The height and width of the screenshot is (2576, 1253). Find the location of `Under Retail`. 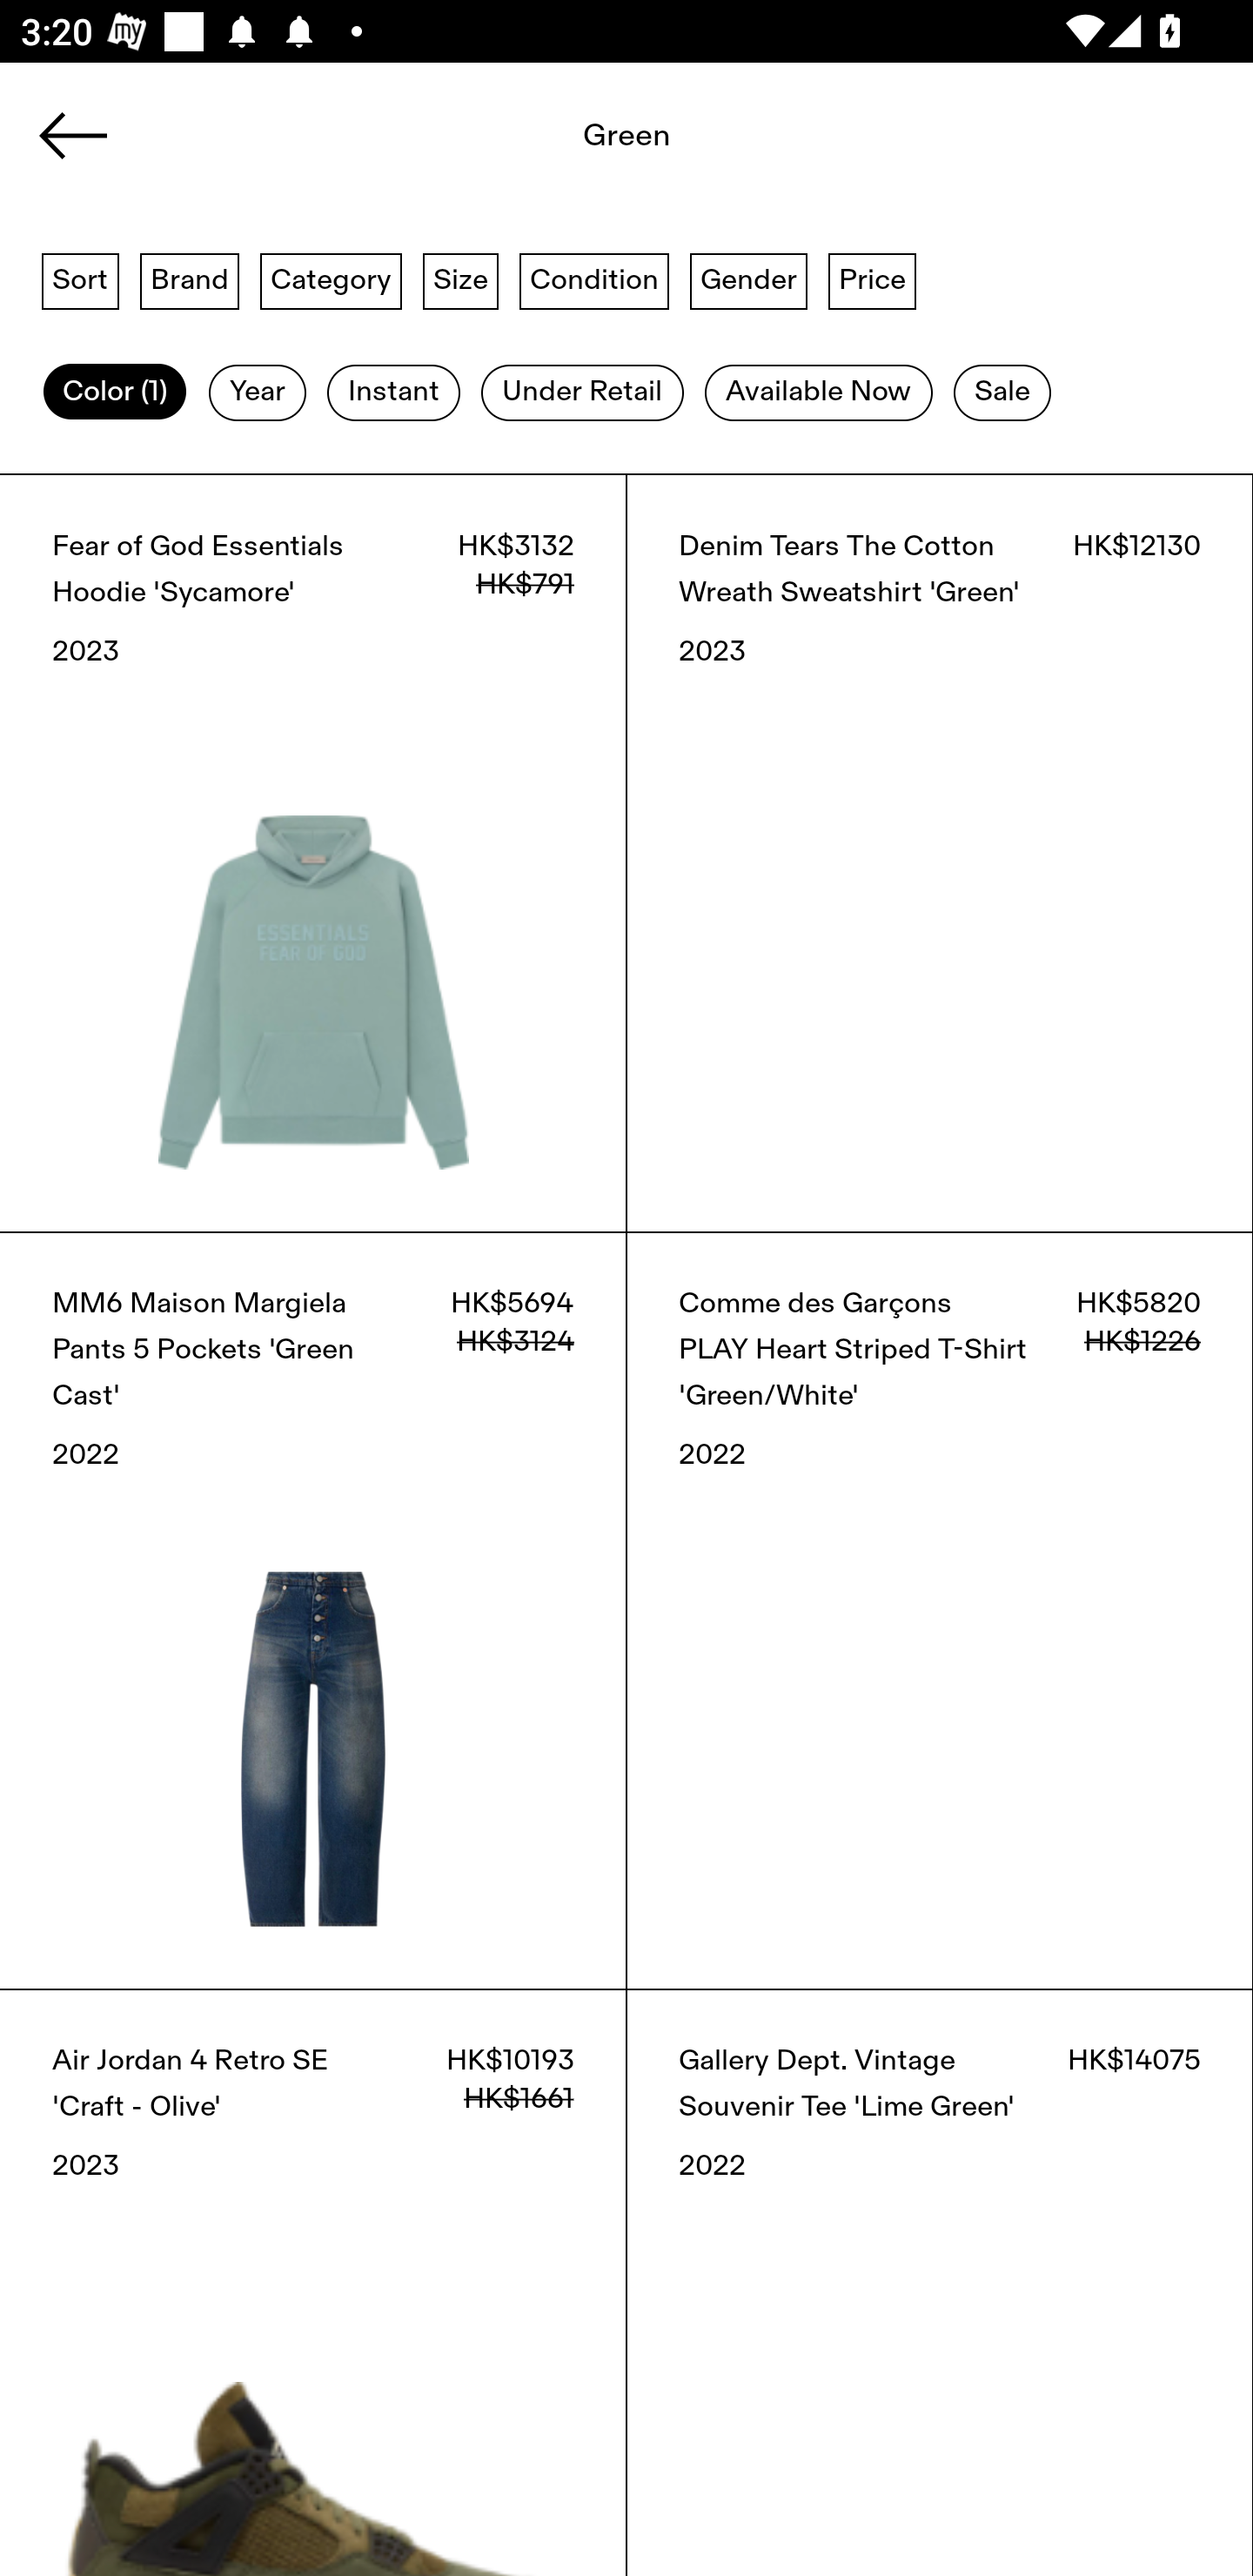

Under Retail is located at coordinates (582, 392).